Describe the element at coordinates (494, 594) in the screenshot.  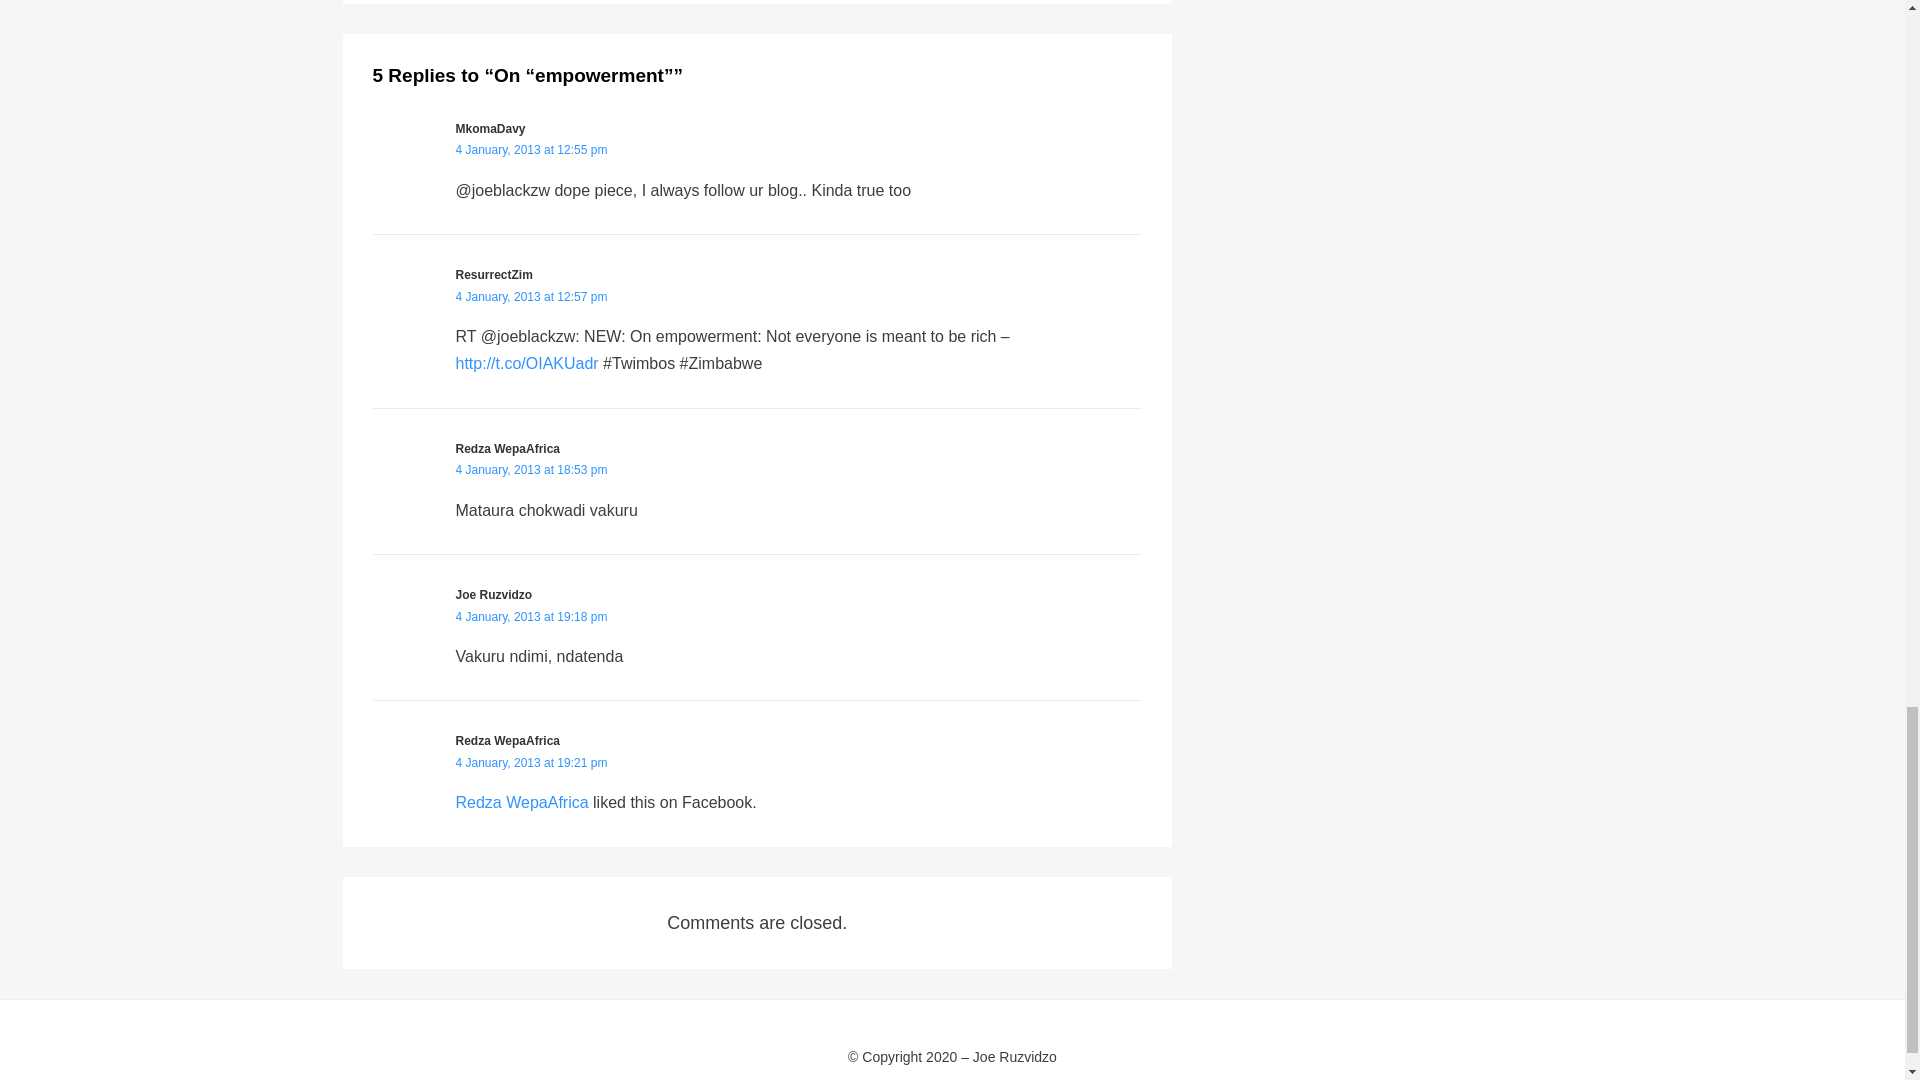
I see `Joe Ruzvidzo` at that location.